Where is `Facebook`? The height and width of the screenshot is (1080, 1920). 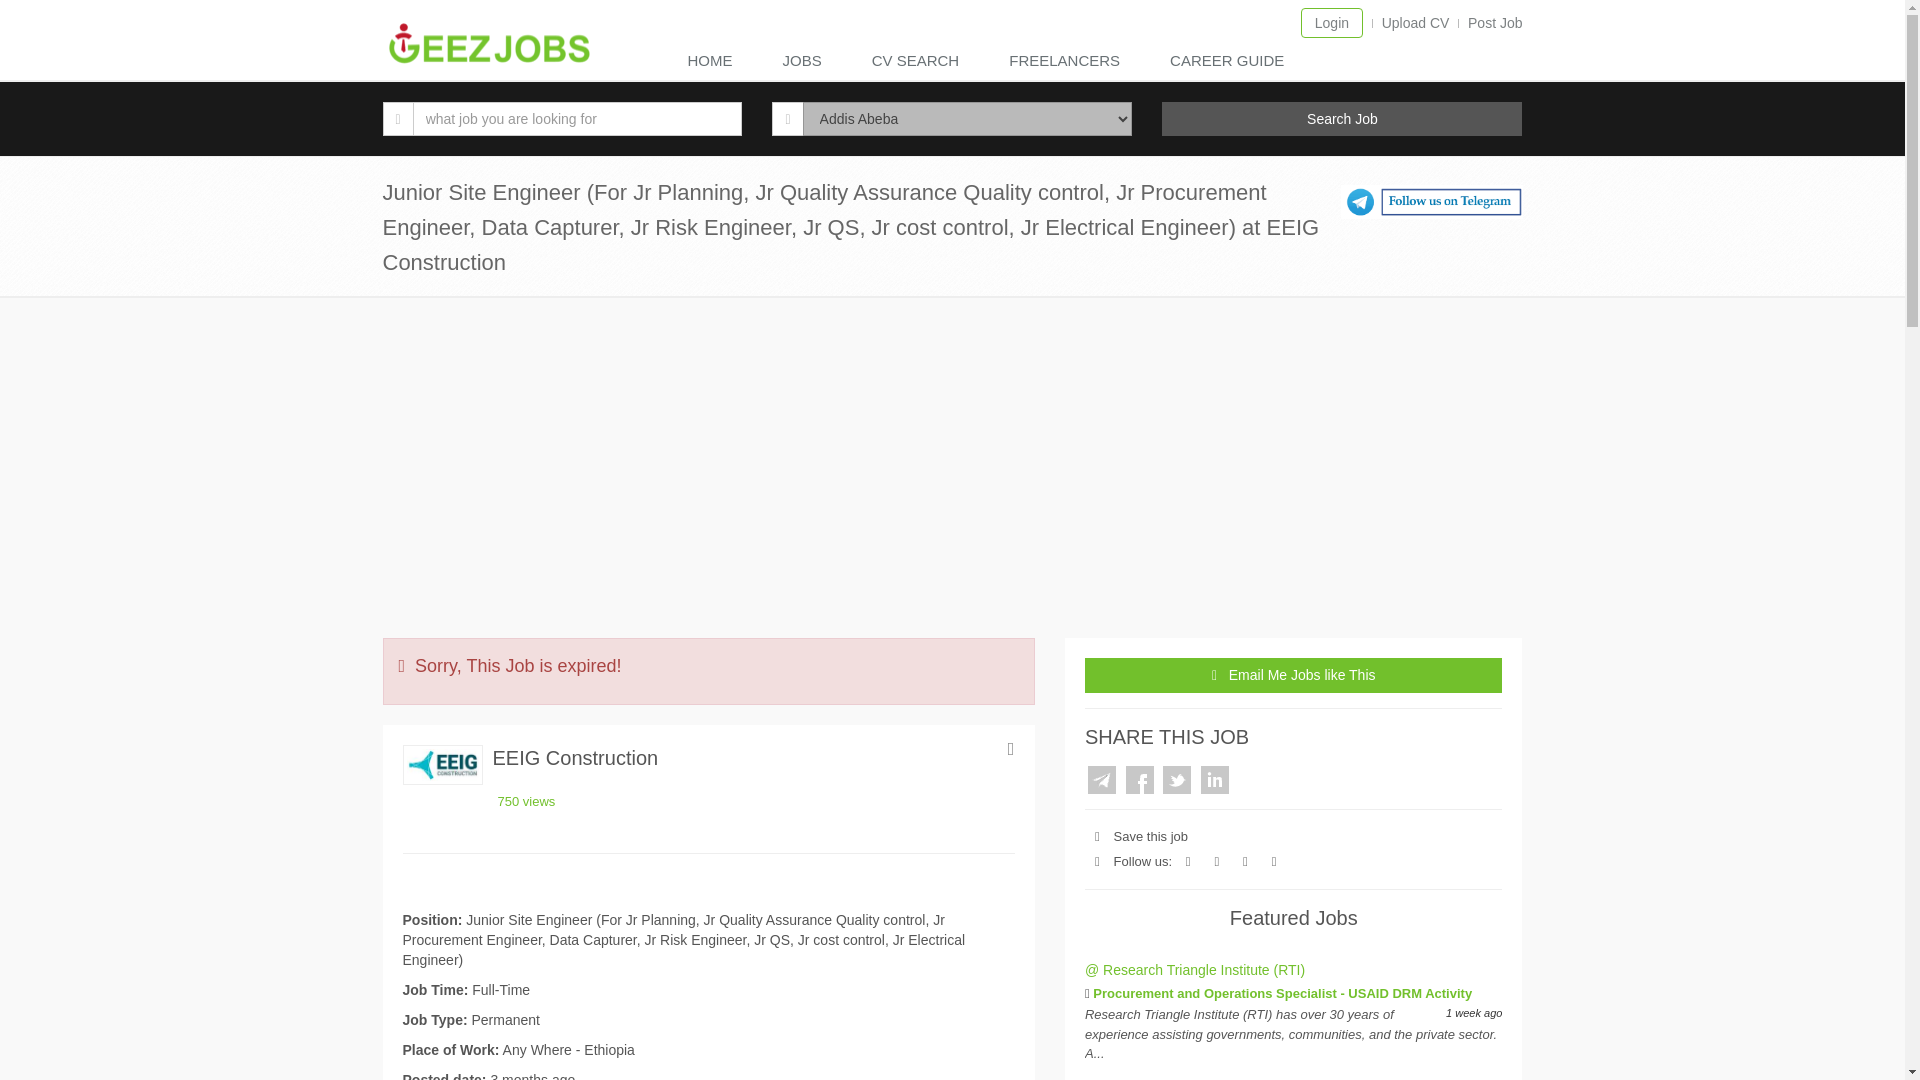
Facebook is located at coordinates (1139, 779).